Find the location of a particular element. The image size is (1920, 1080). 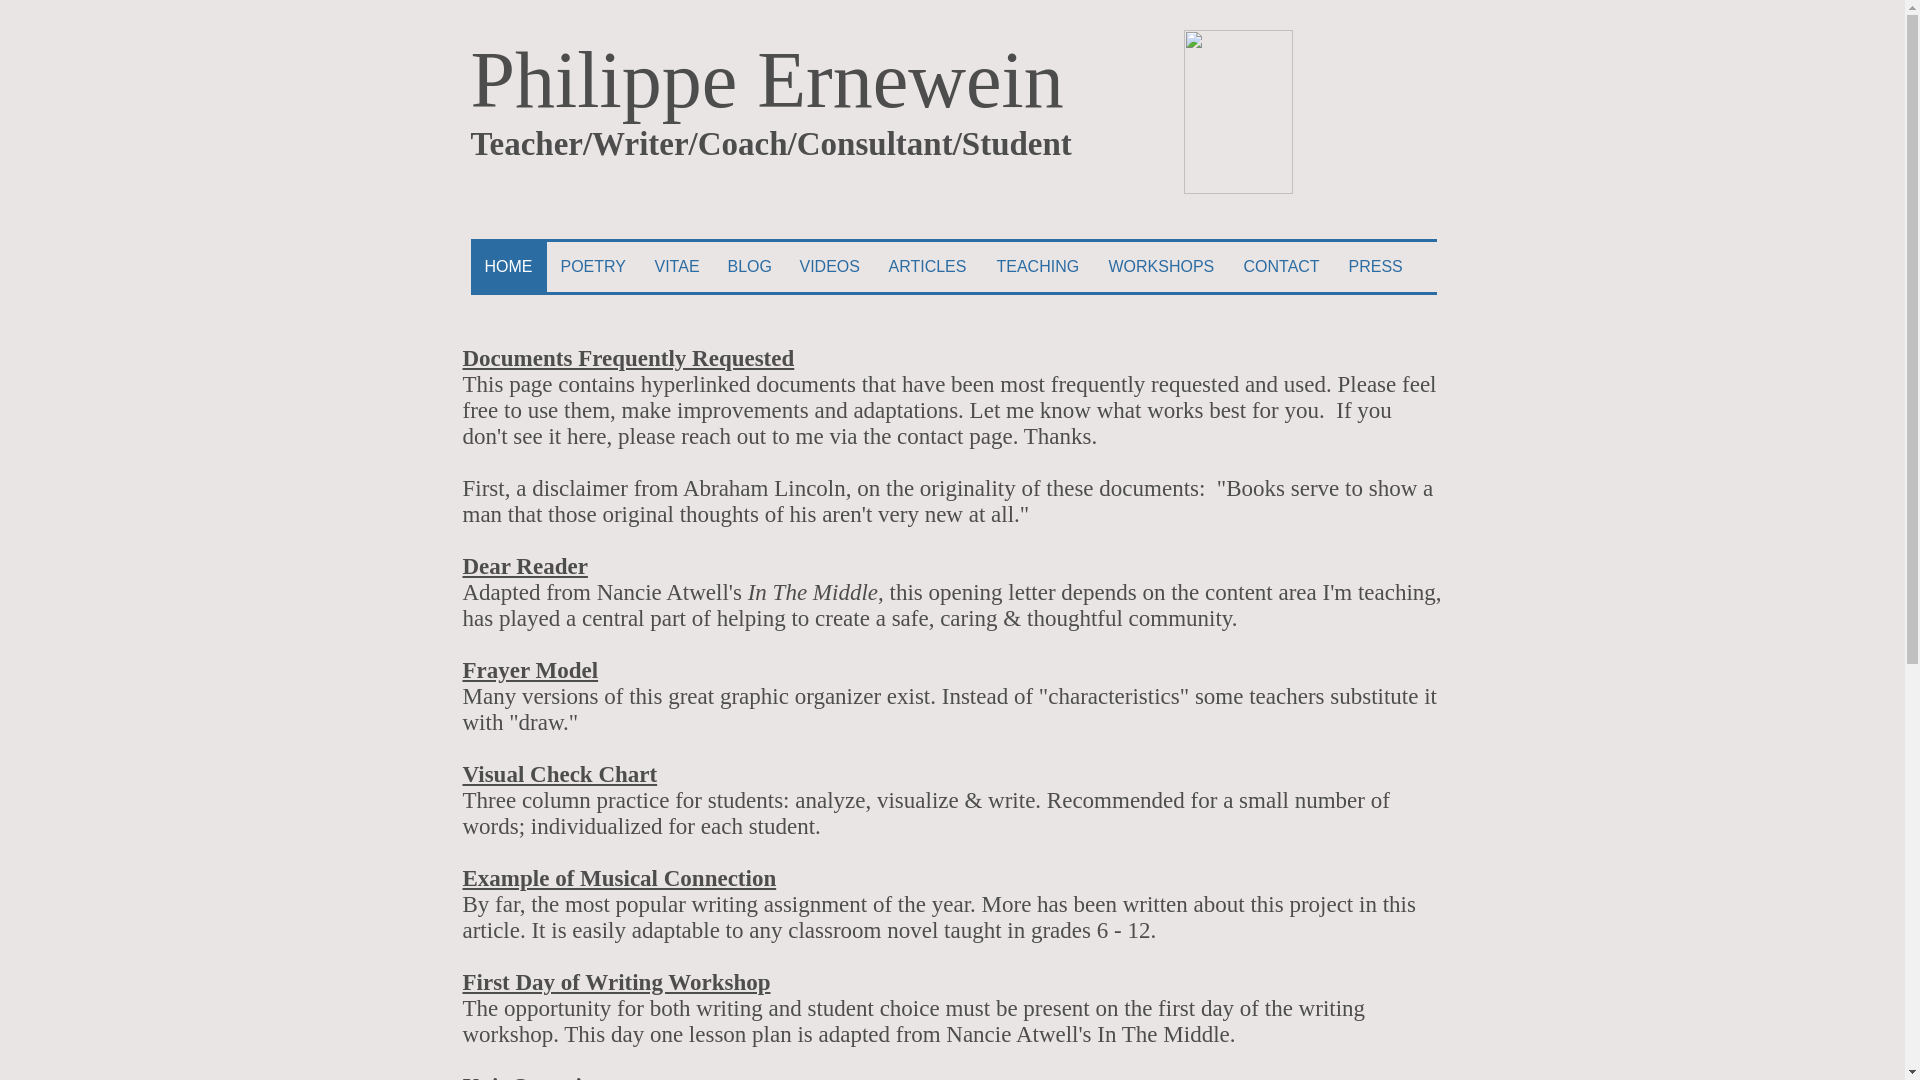

Philippe Ernewein is located at coordinates (766, 80).